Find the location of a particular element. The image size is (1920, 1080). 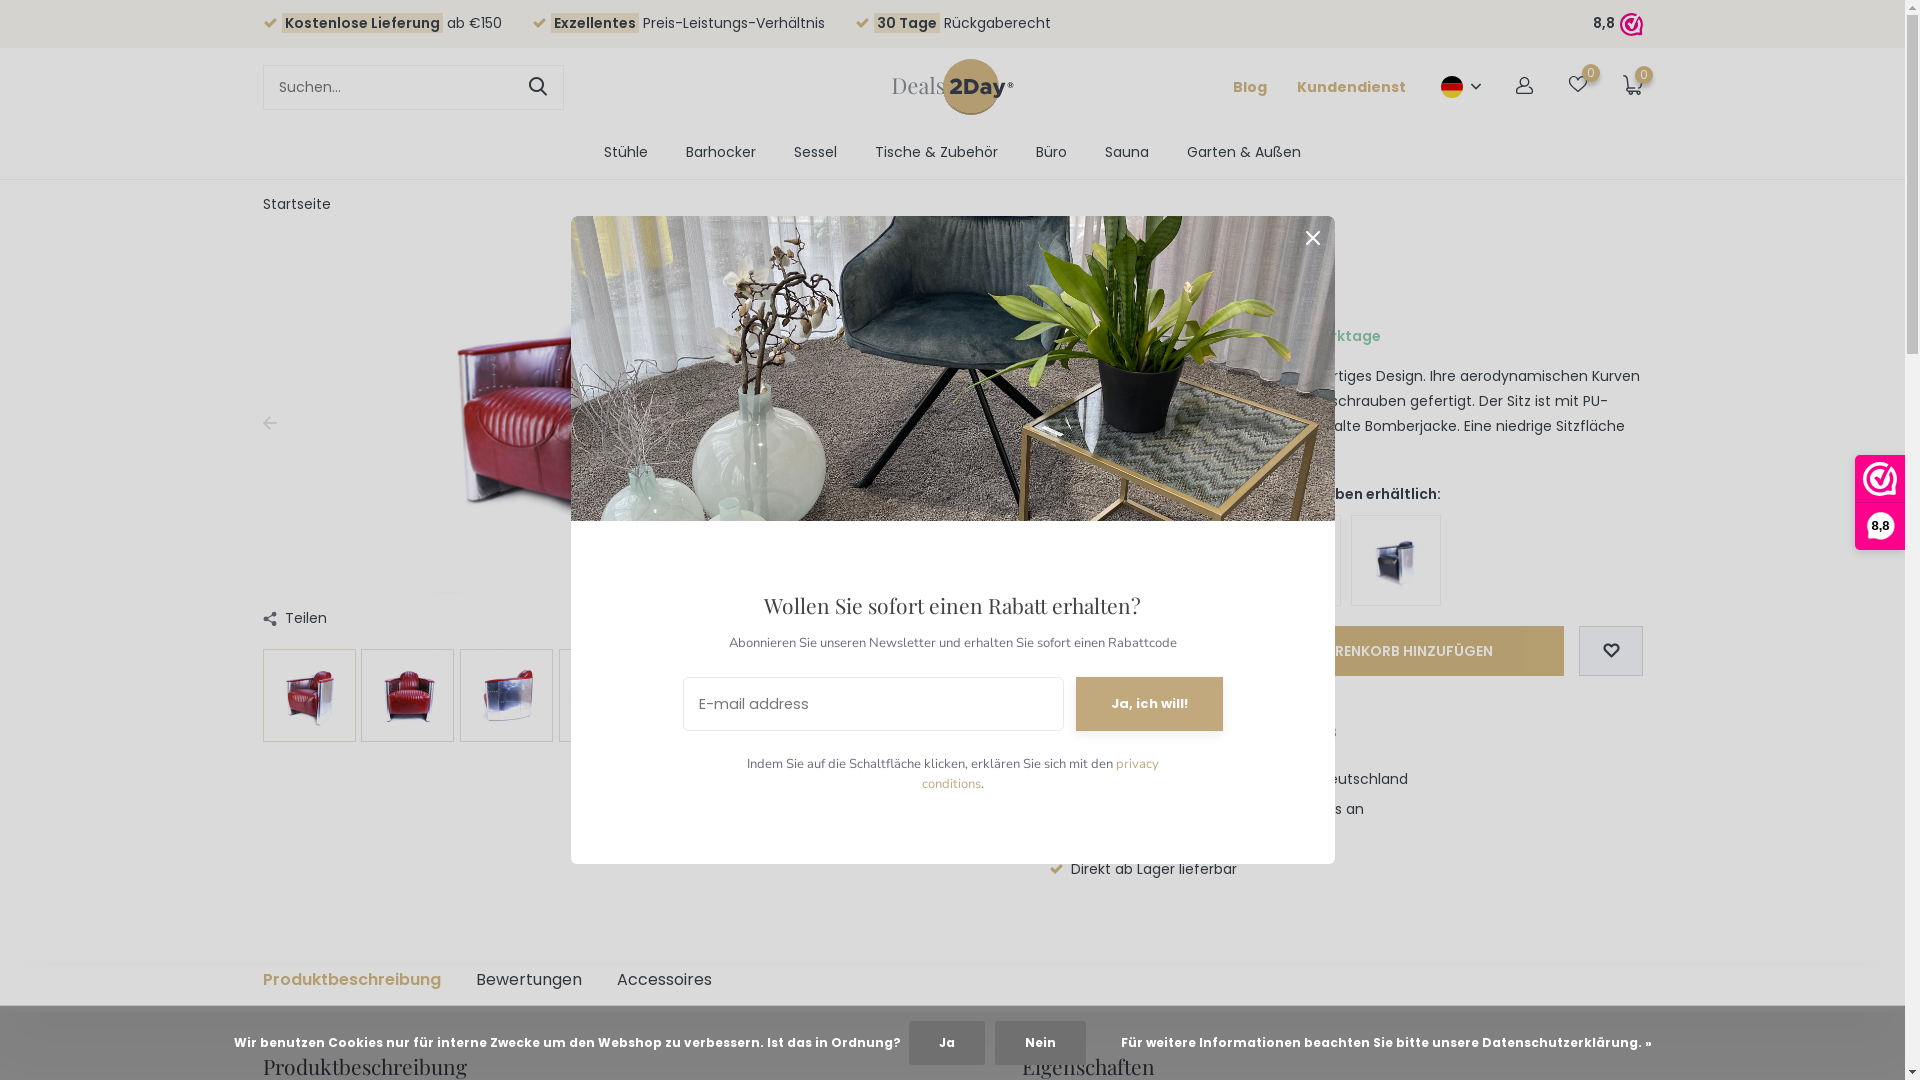

Suchen is located at coordinates (539, 86).